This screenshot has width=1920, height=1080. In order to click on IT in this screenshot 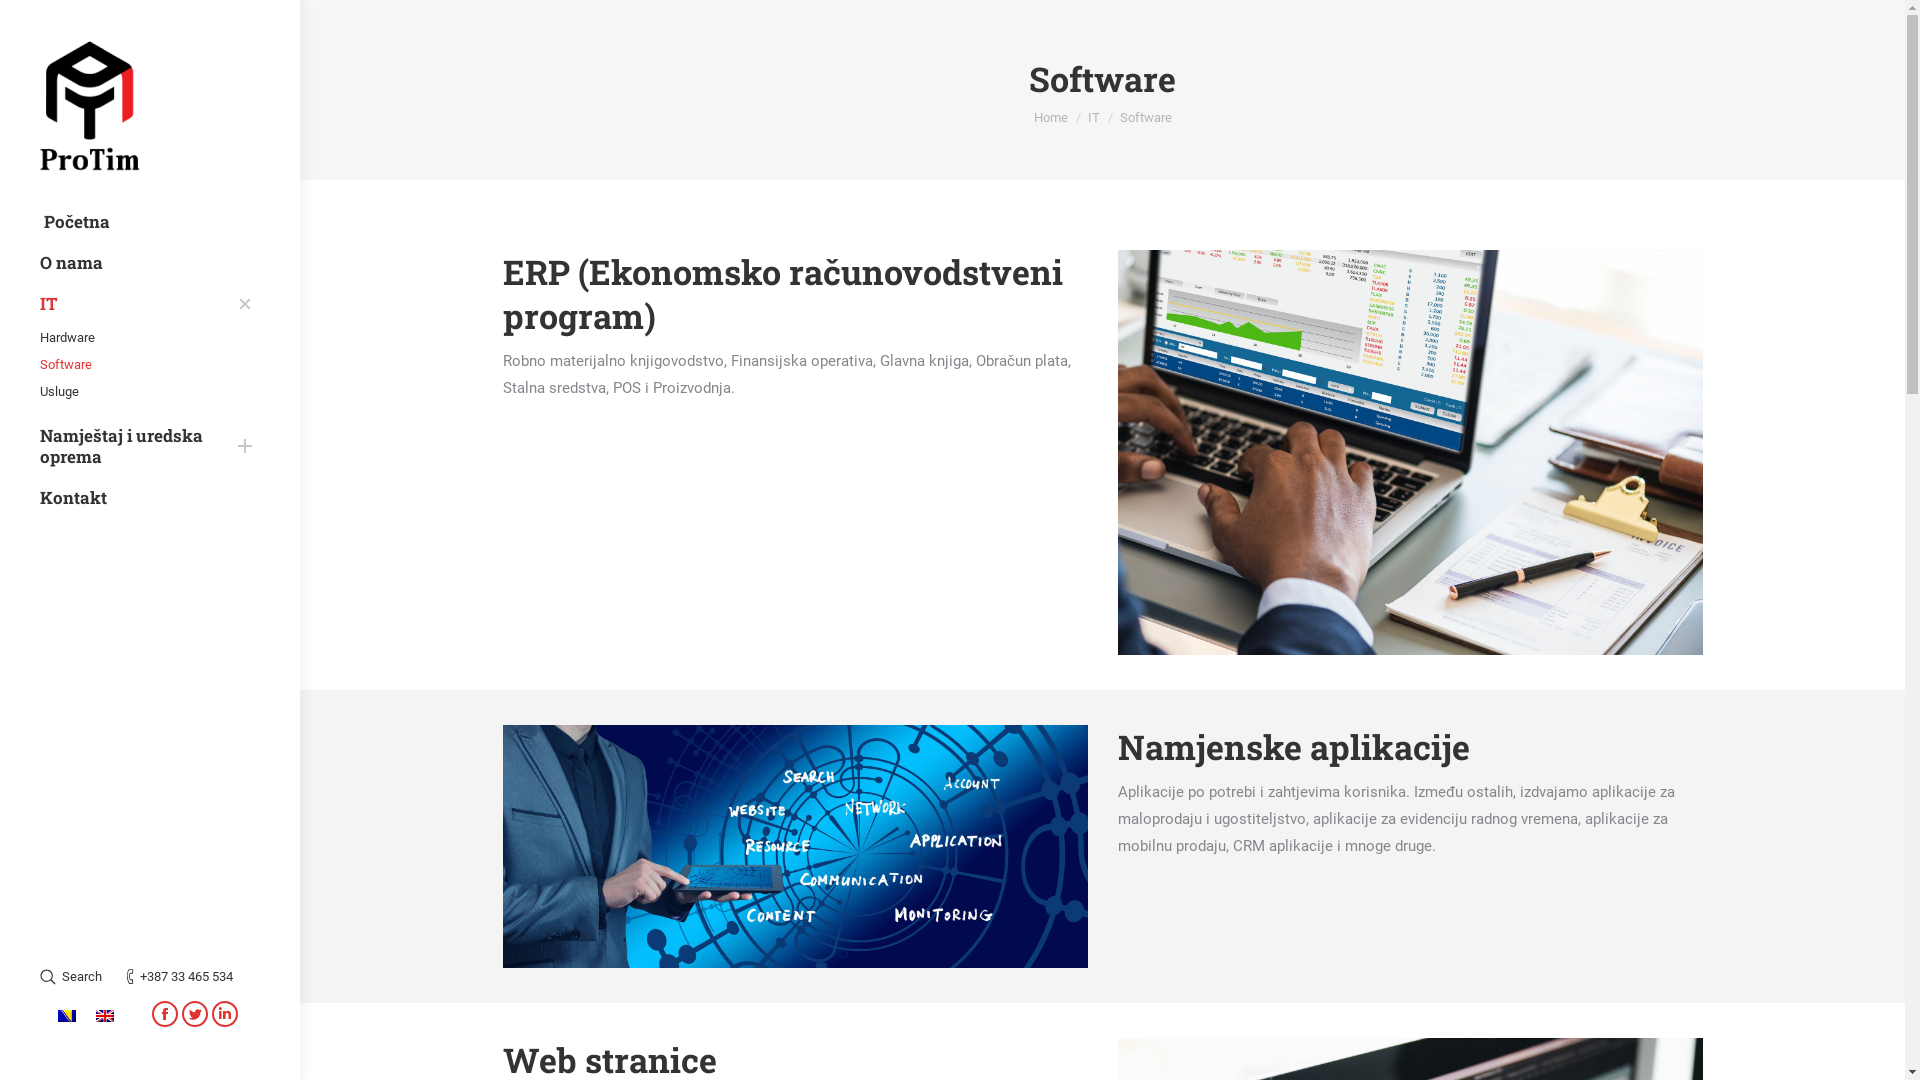, I will do `click(1094, 118)`.